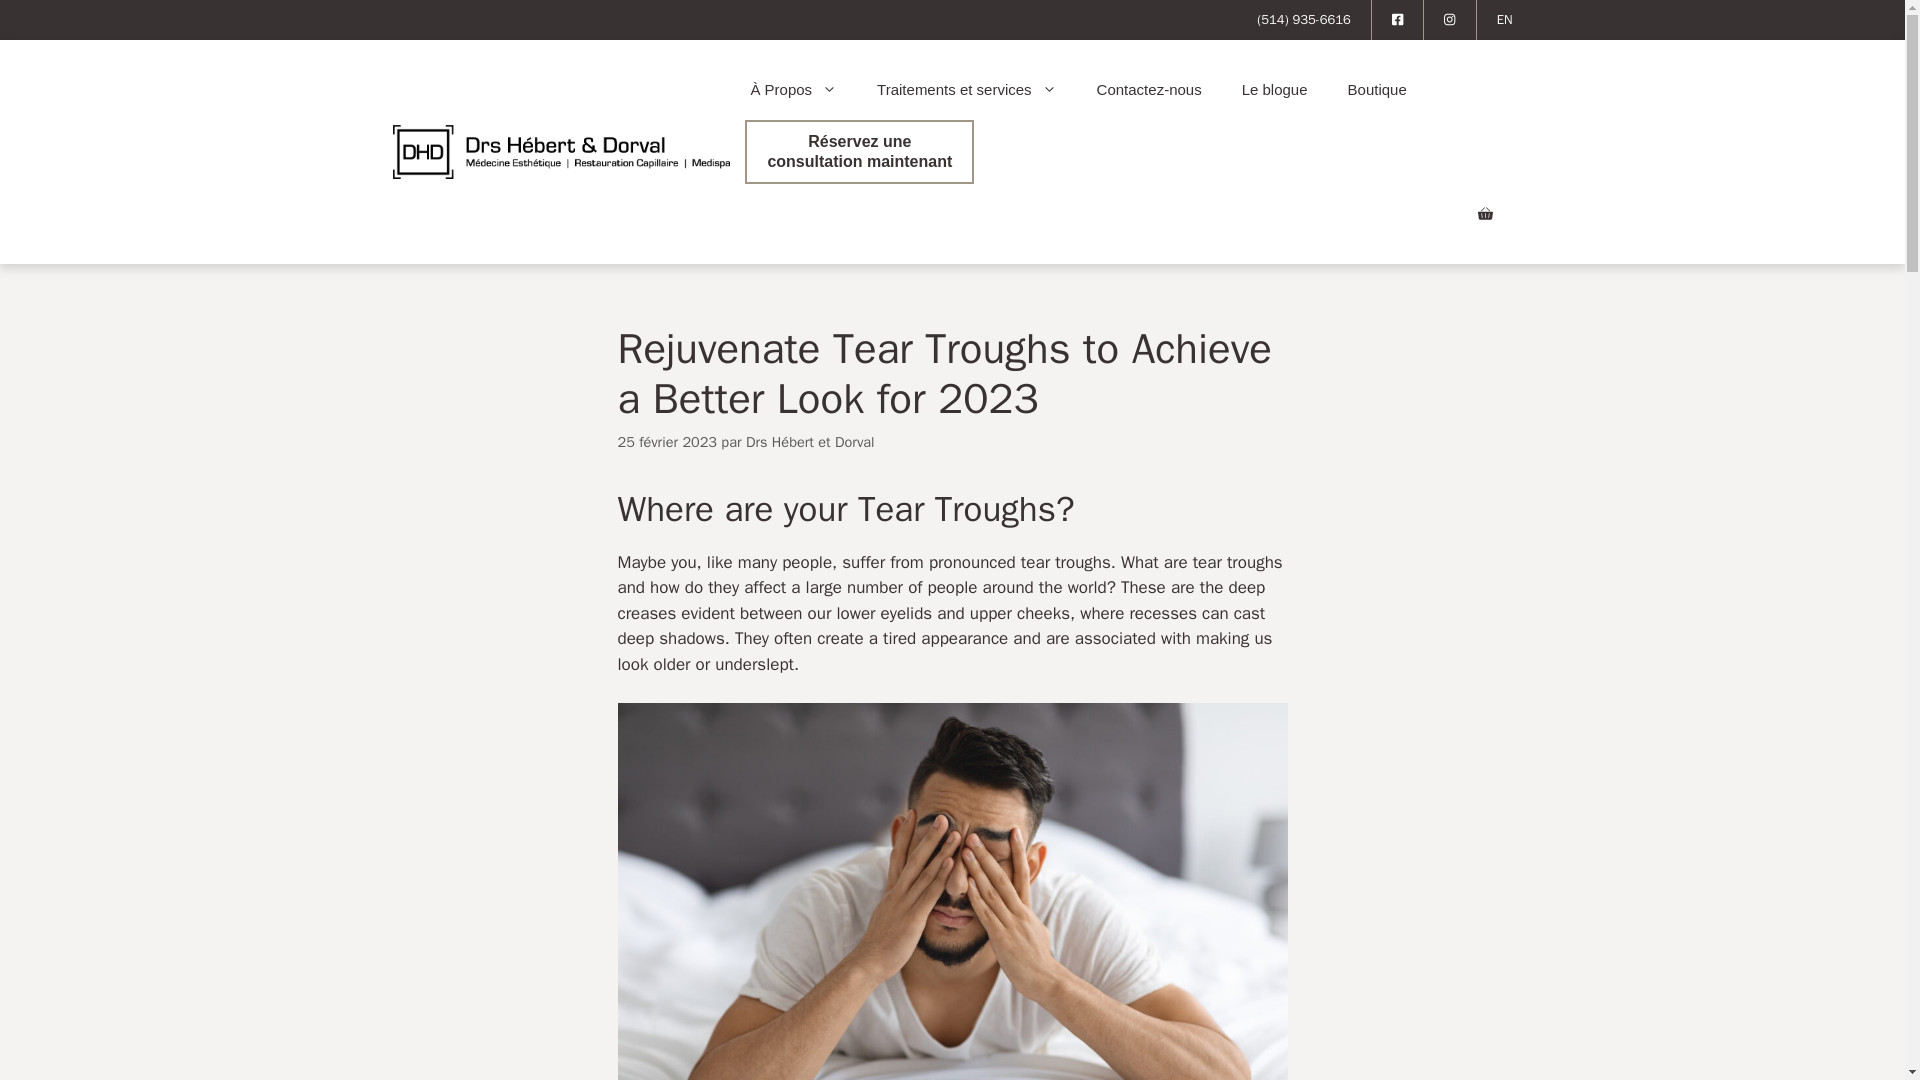 The height and width of the screenshot is (1080, 1920). What do you see at coordinates (1450, 20) in the screenshot?
I see `Instagram` at bounding box center [1450, 20].